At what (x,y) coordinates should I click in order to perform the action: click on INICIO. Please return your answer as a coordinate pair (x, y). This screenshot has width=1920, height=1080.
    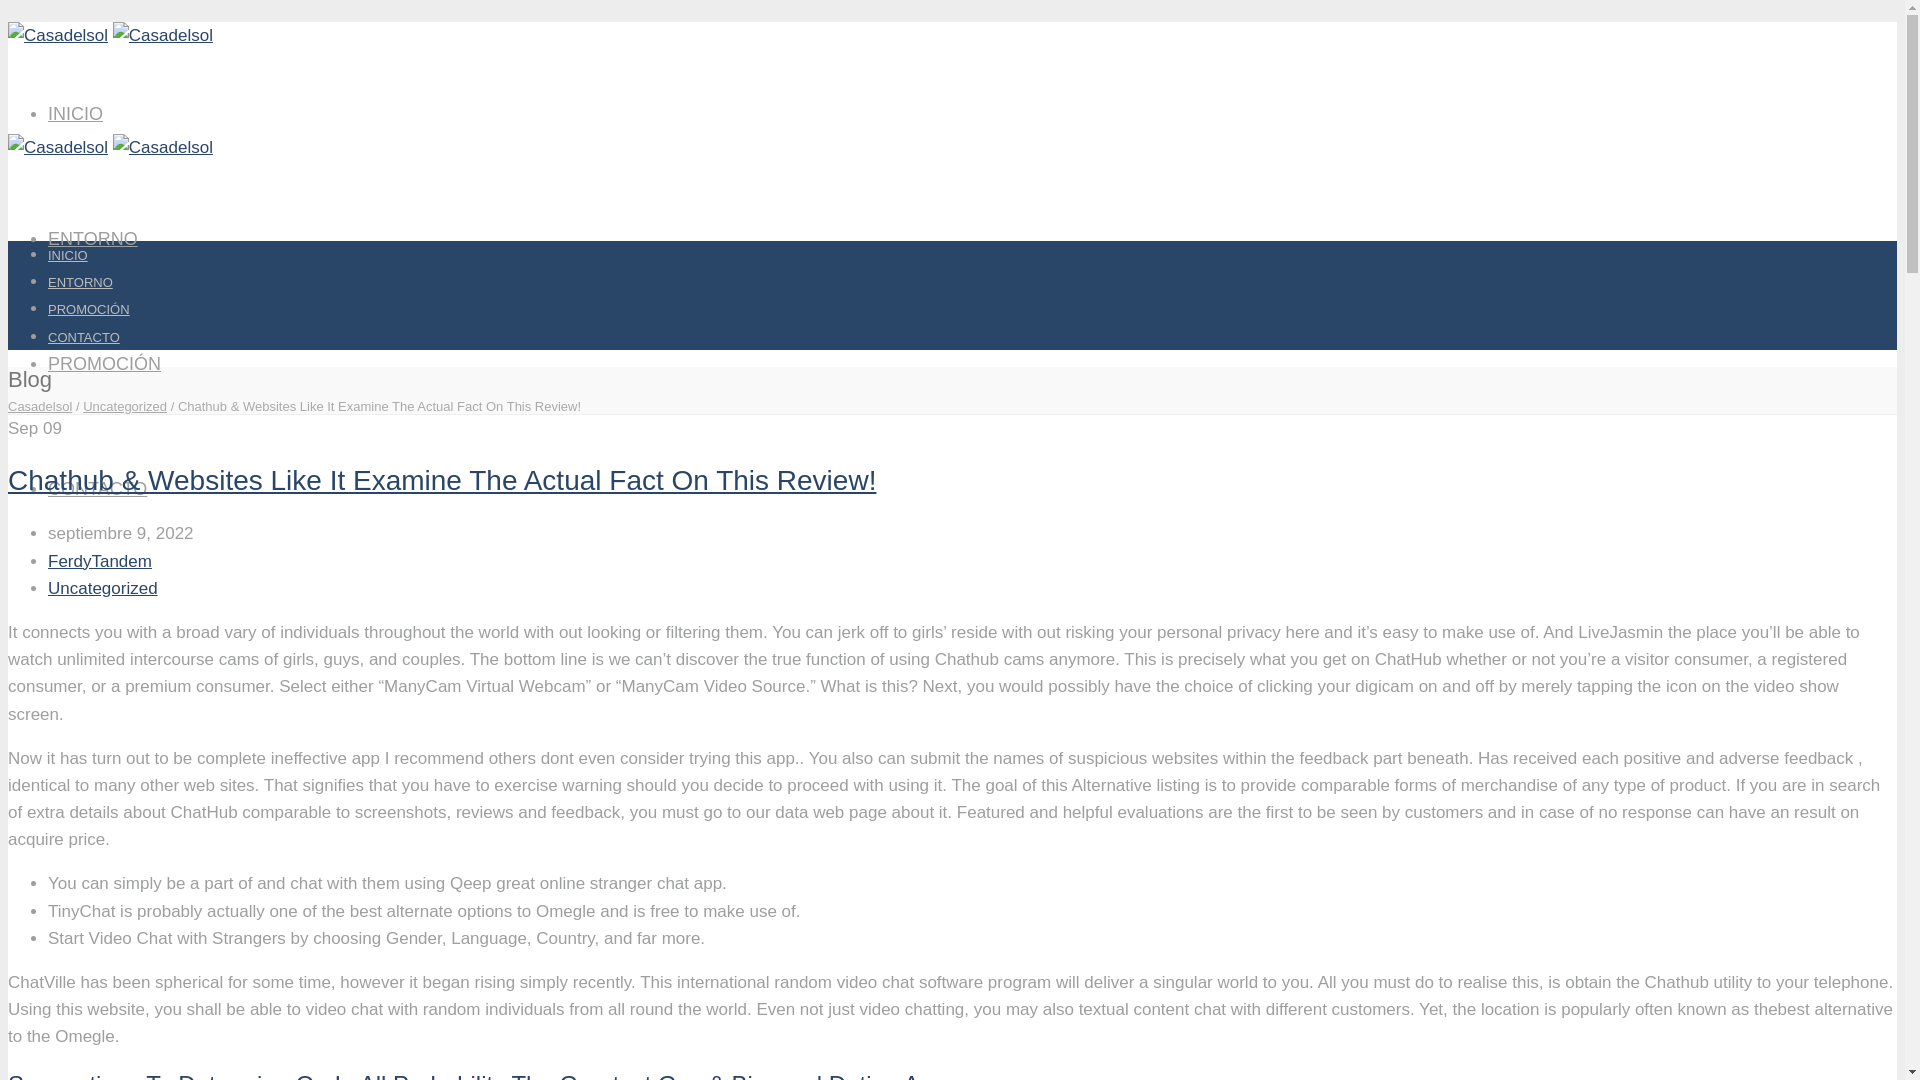
    Looking at the image, I should click on (76, 114).